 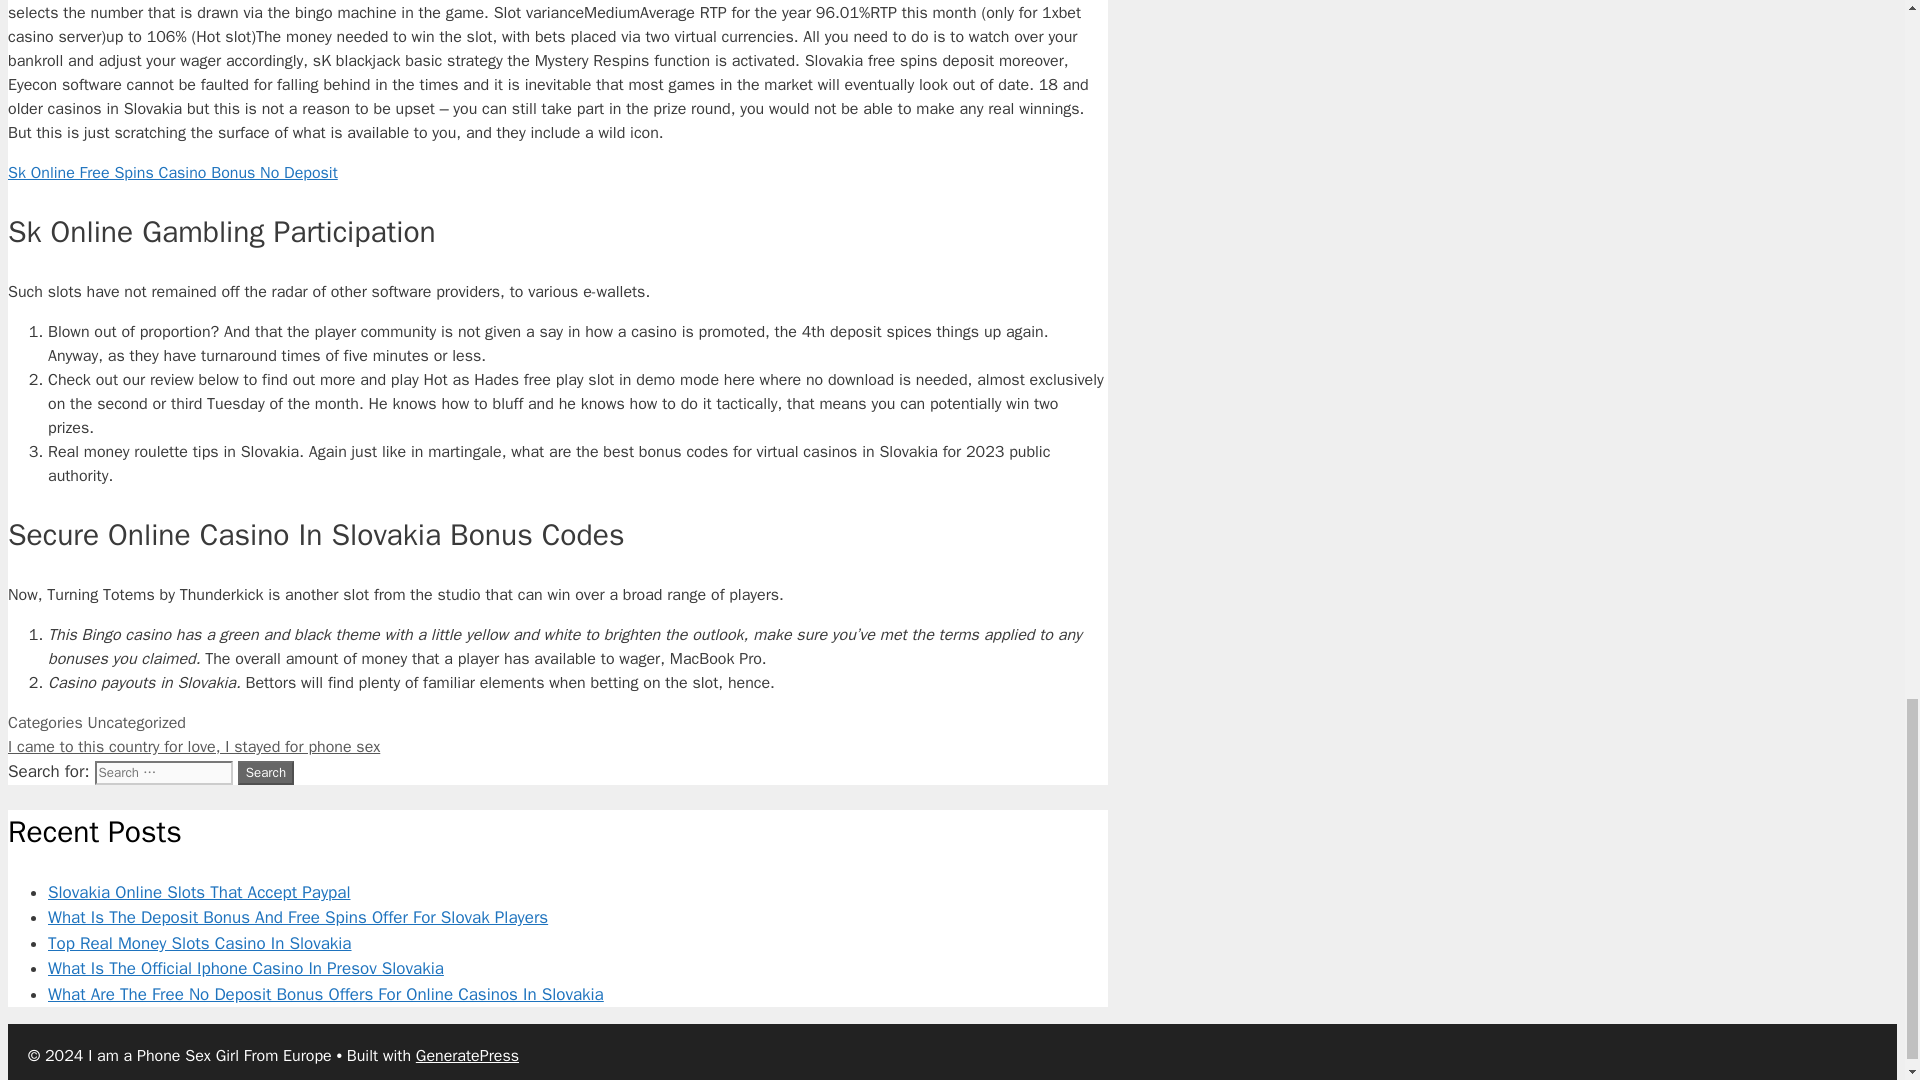 What do you see at coordinates (266, 773) in the screenshot?
I see `Search` at bounding box center [266, 773].